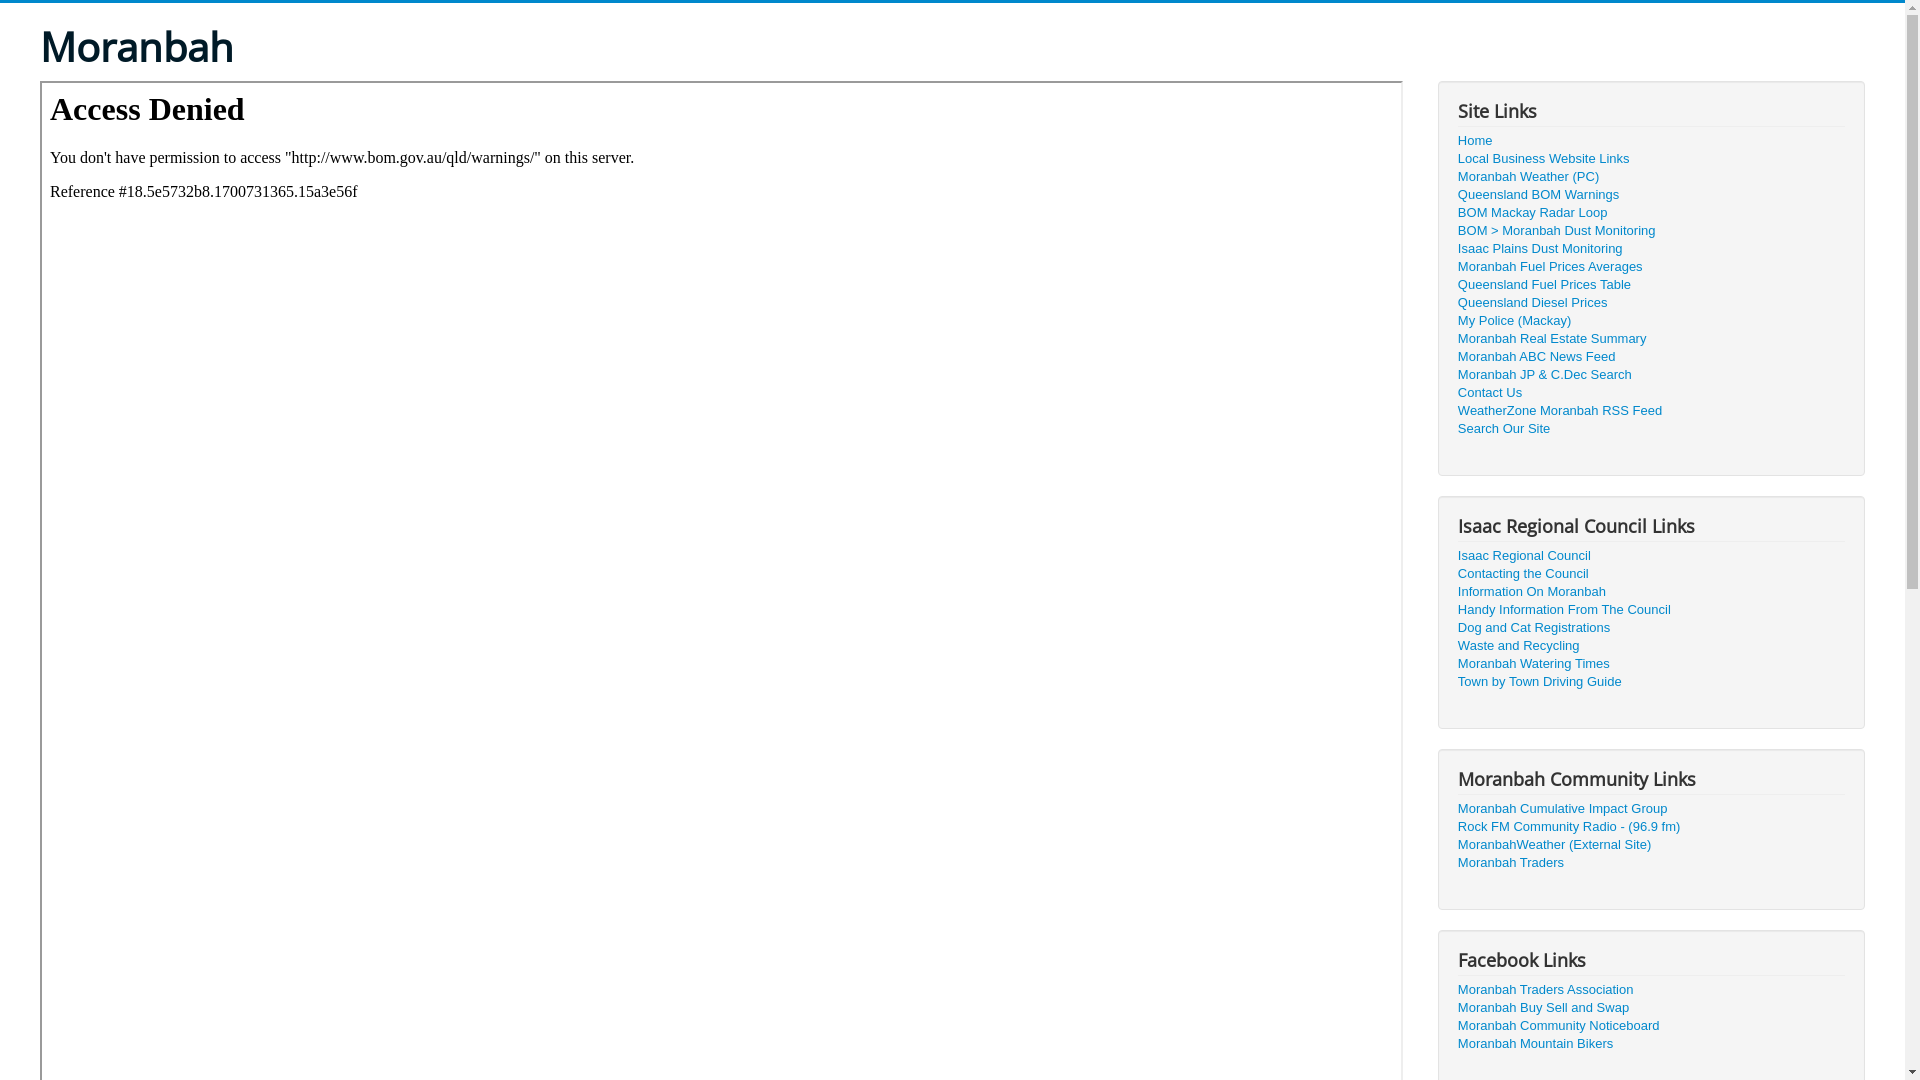 This screenshot has width=1920, height=1080. I want to click on Dog and Cat Registrations, so click(1652, 628).